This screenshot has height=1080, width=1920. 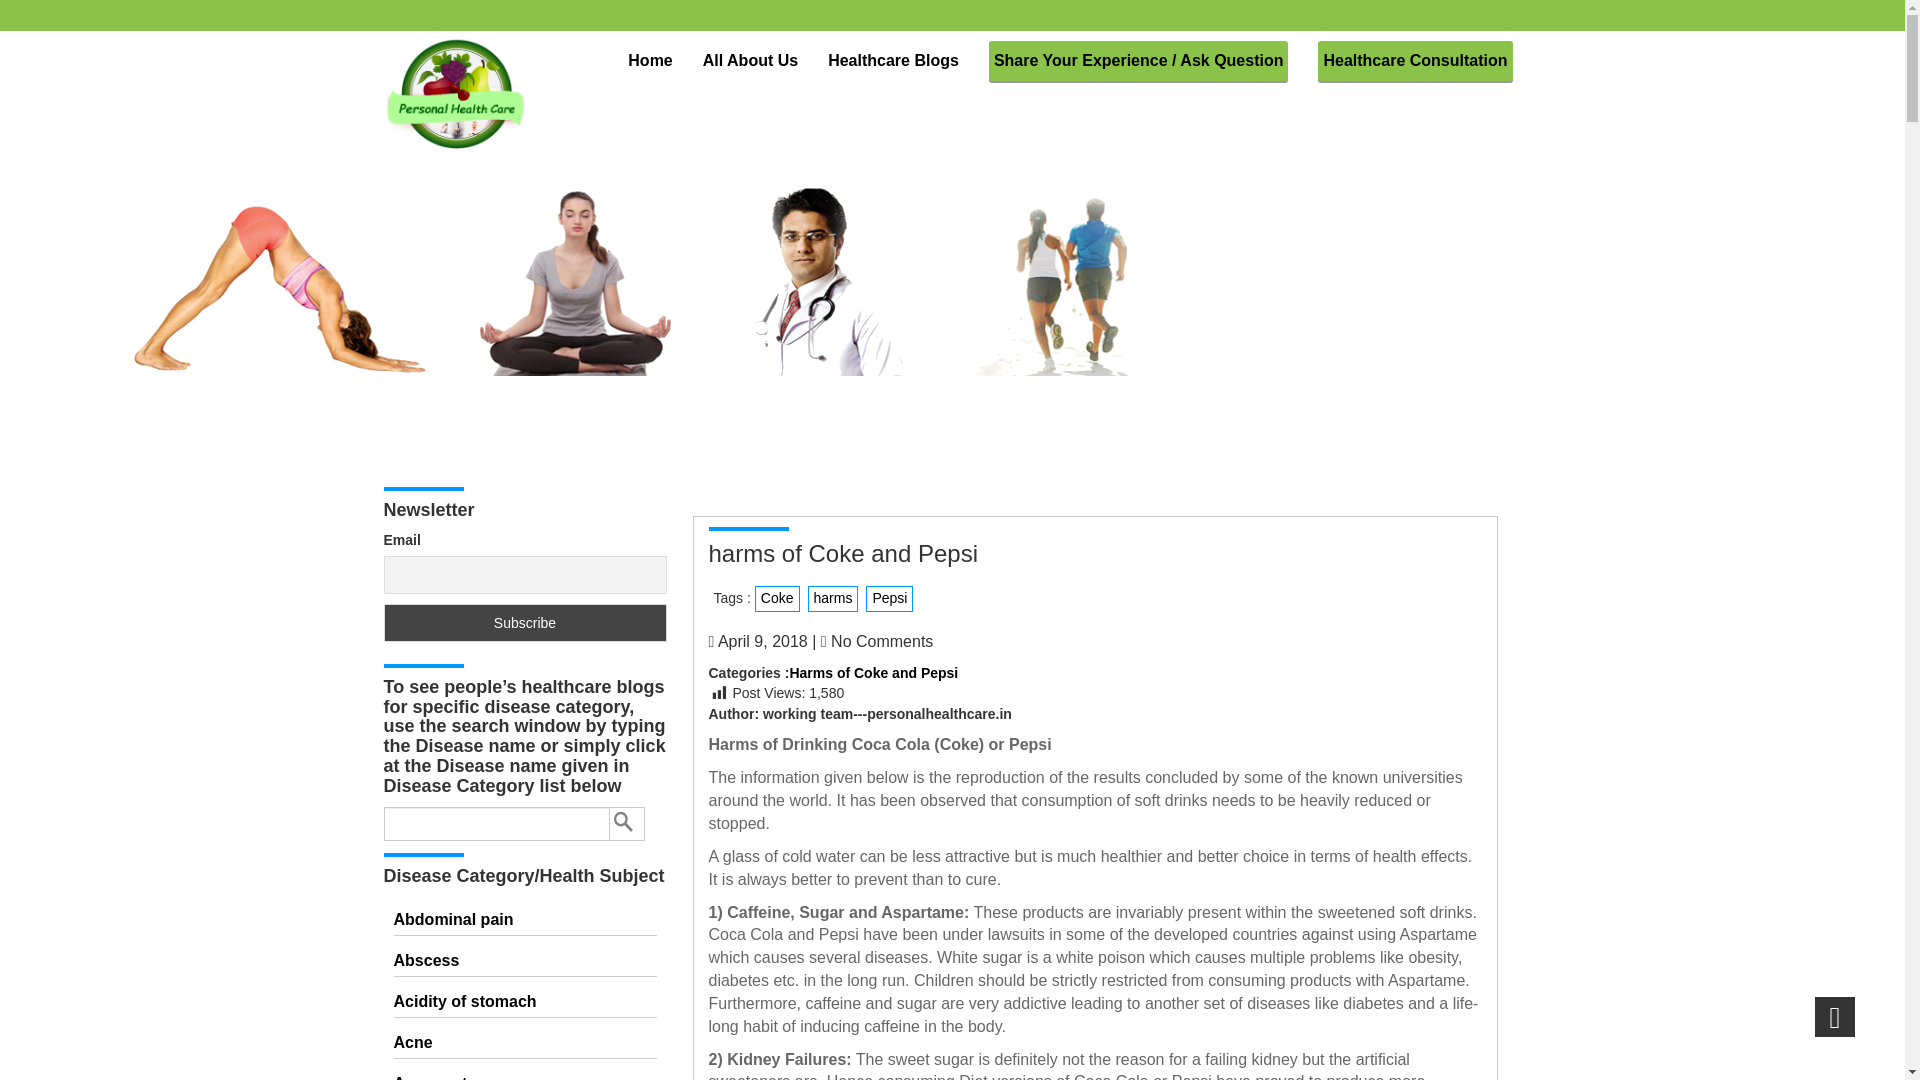 What do you see at coordinates (524, 1044) in the screenshot?
I see `Acne` at bounding box center [524, 1044].